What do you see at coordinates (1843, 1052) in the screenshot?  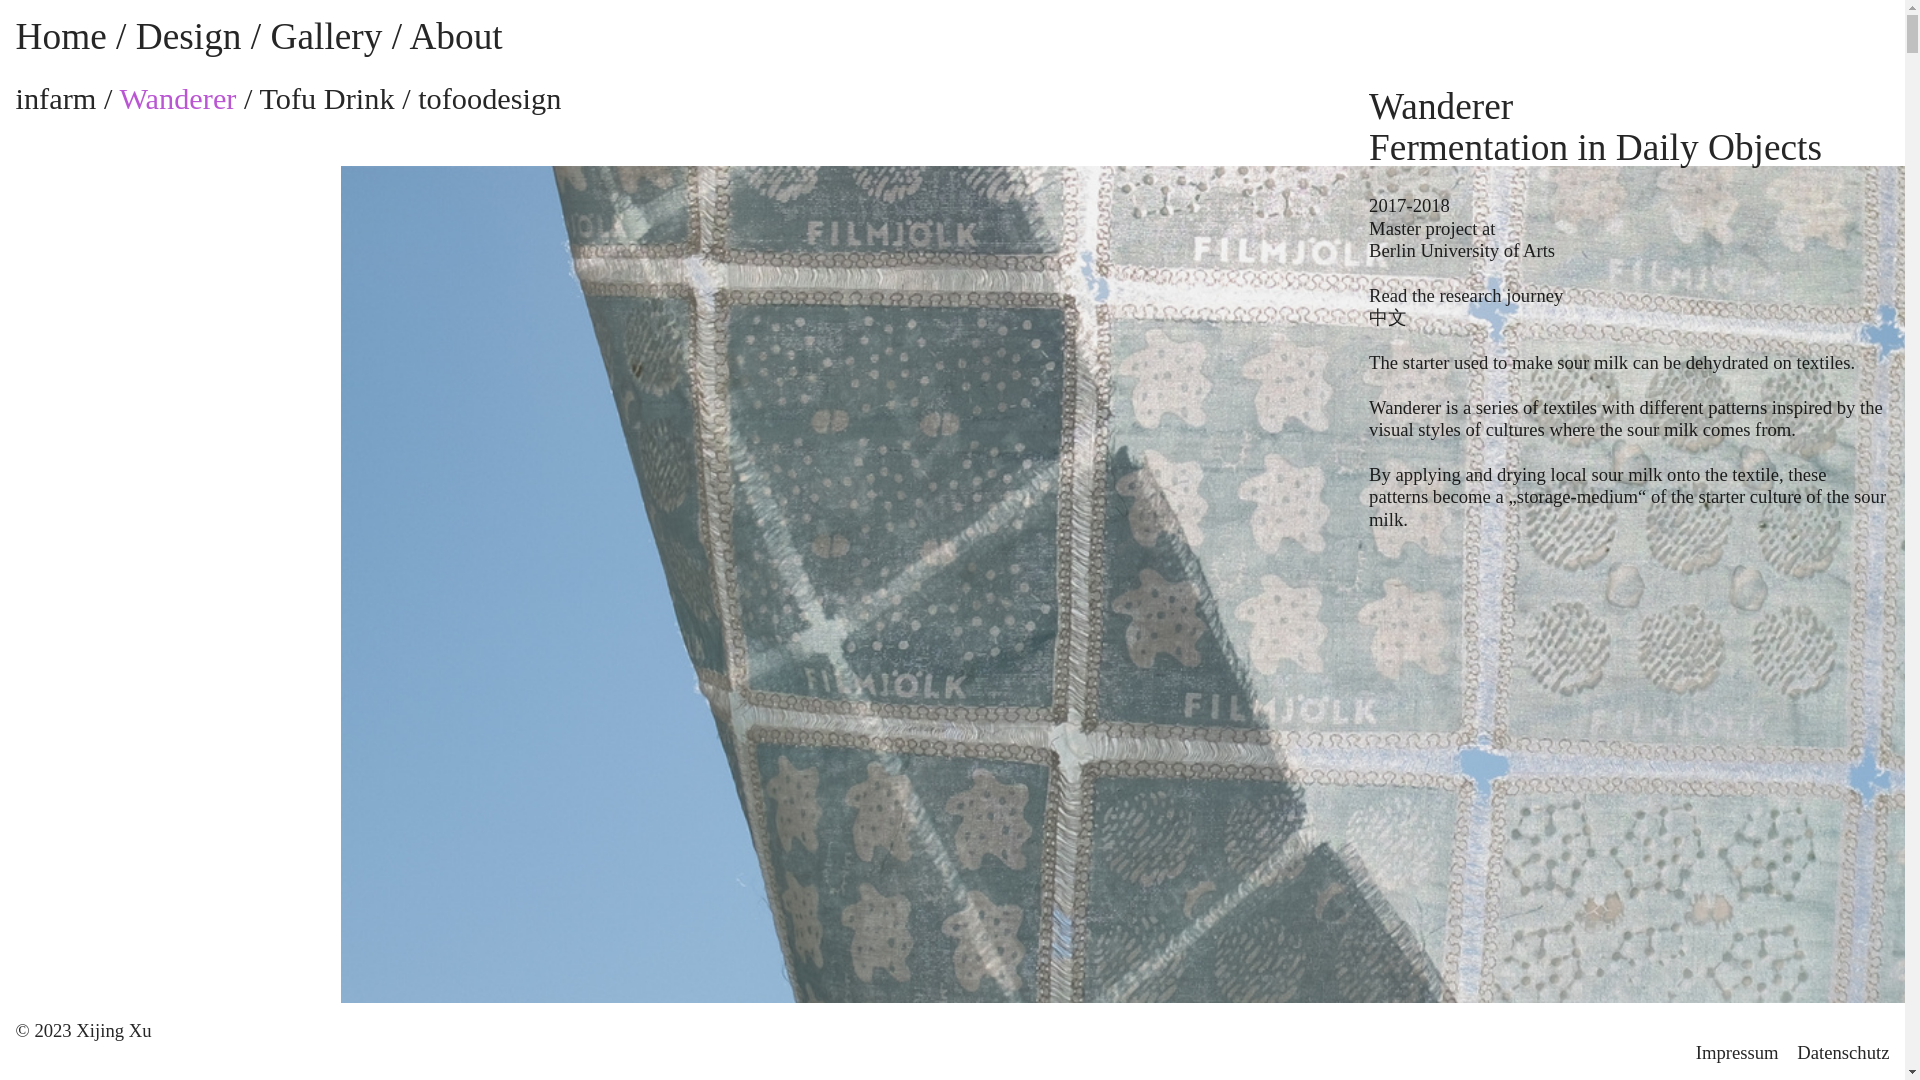 I see `Datenschutz` at bounding box center [1843, 1052].